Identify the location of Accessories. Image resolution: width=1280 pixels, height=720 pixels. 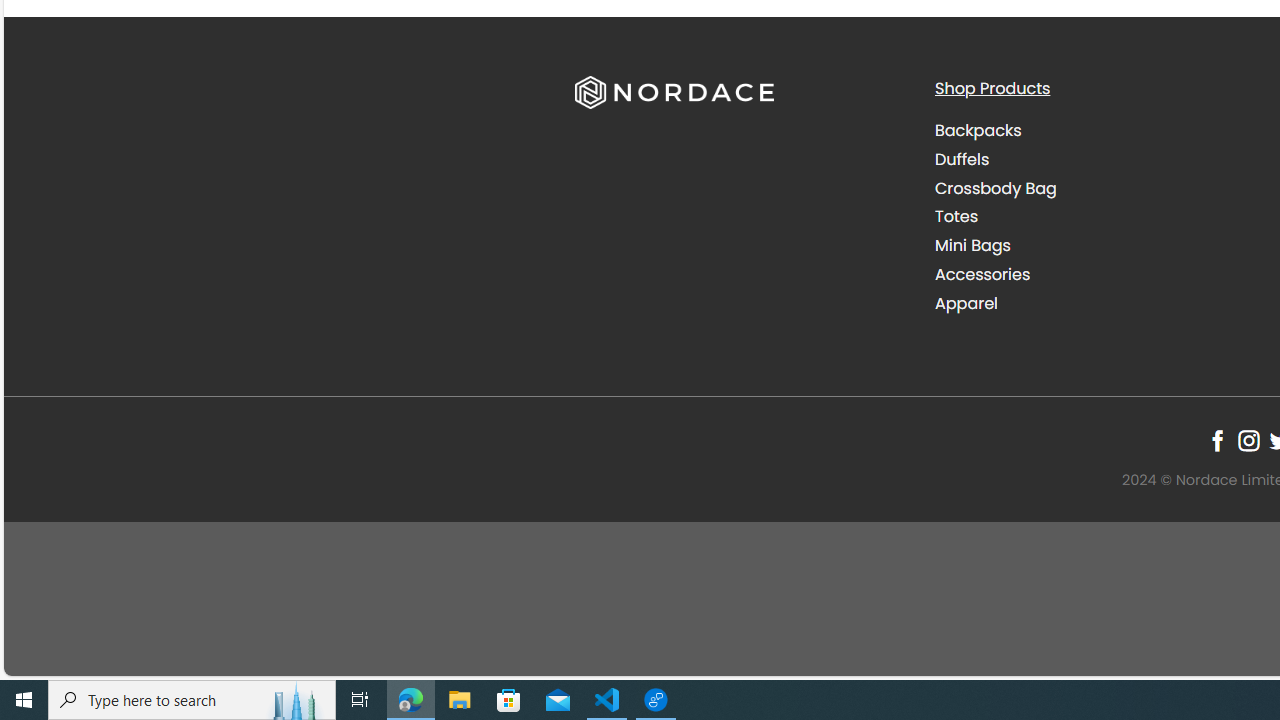
(1099, 274).